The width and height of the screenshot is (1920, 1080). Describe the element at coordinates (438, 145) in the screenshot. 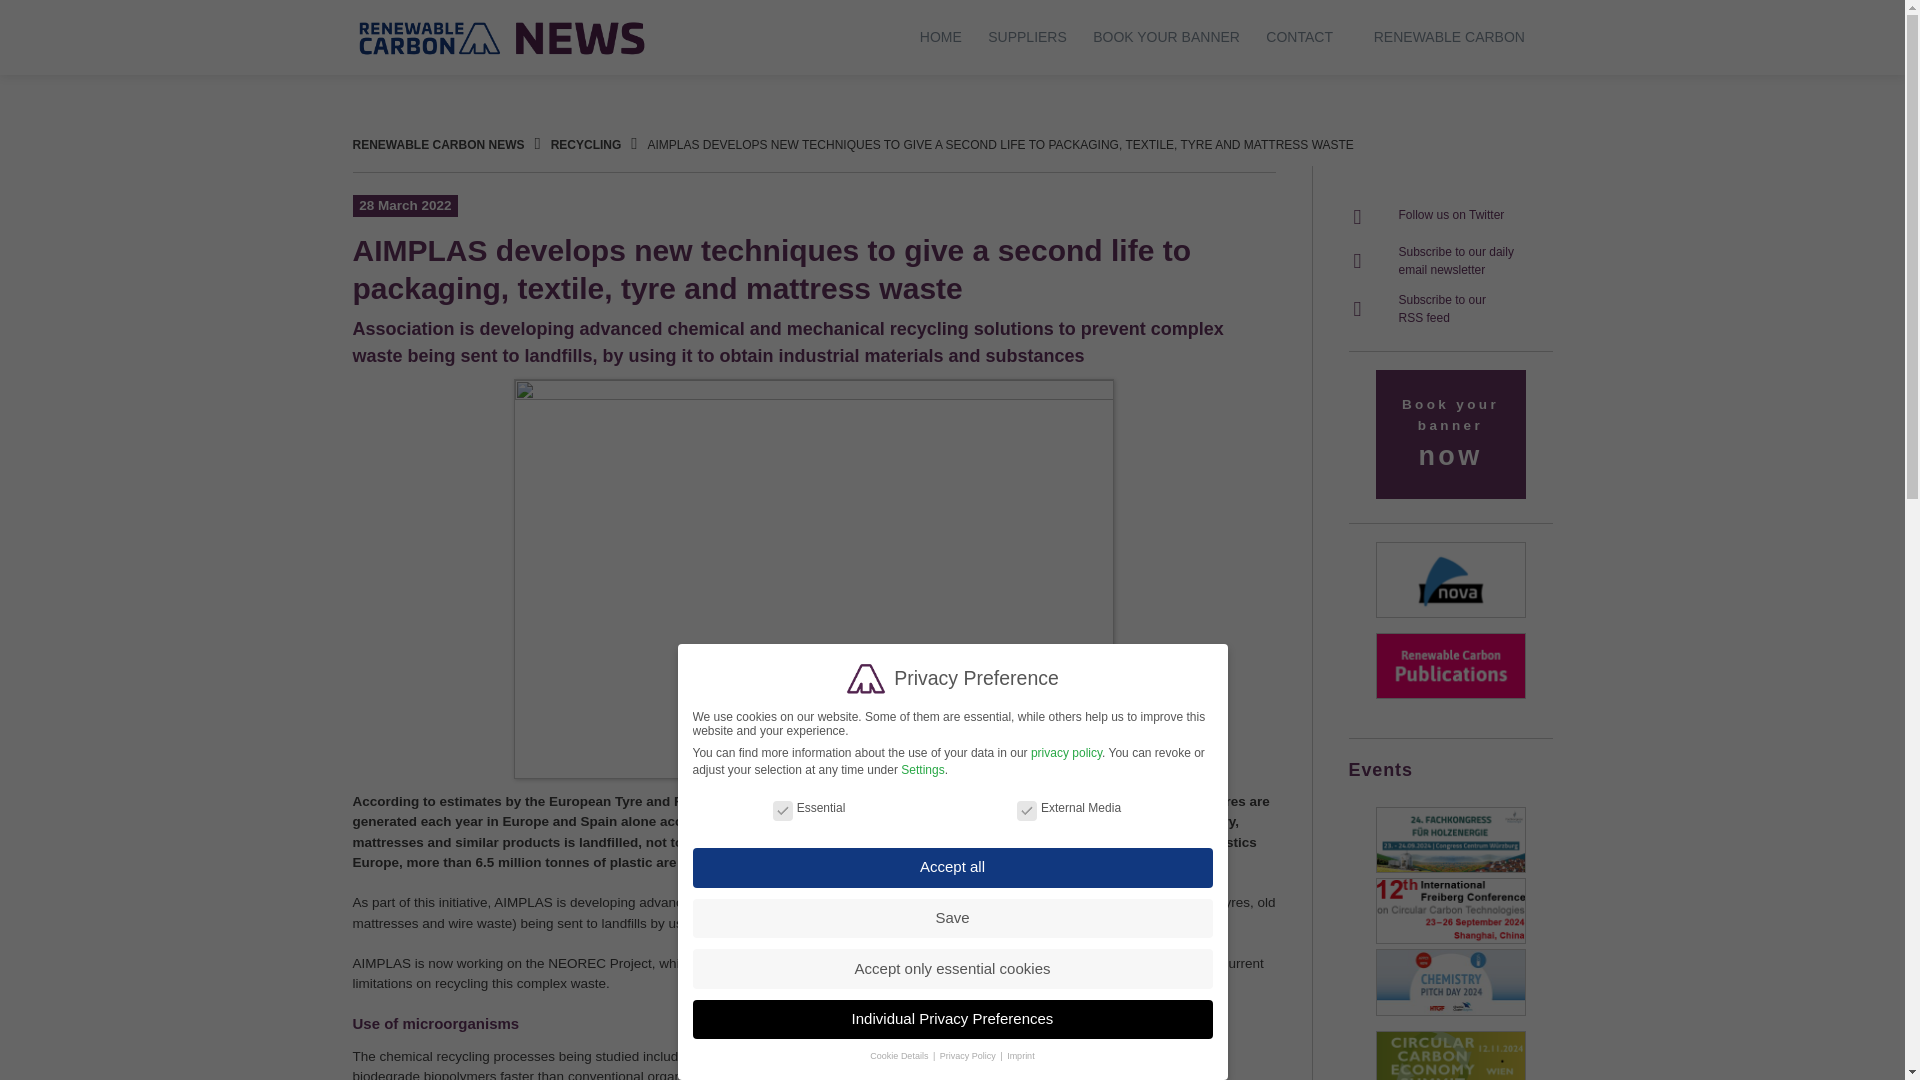

I see `RENEWABLE CARBON NEWS` at that location.